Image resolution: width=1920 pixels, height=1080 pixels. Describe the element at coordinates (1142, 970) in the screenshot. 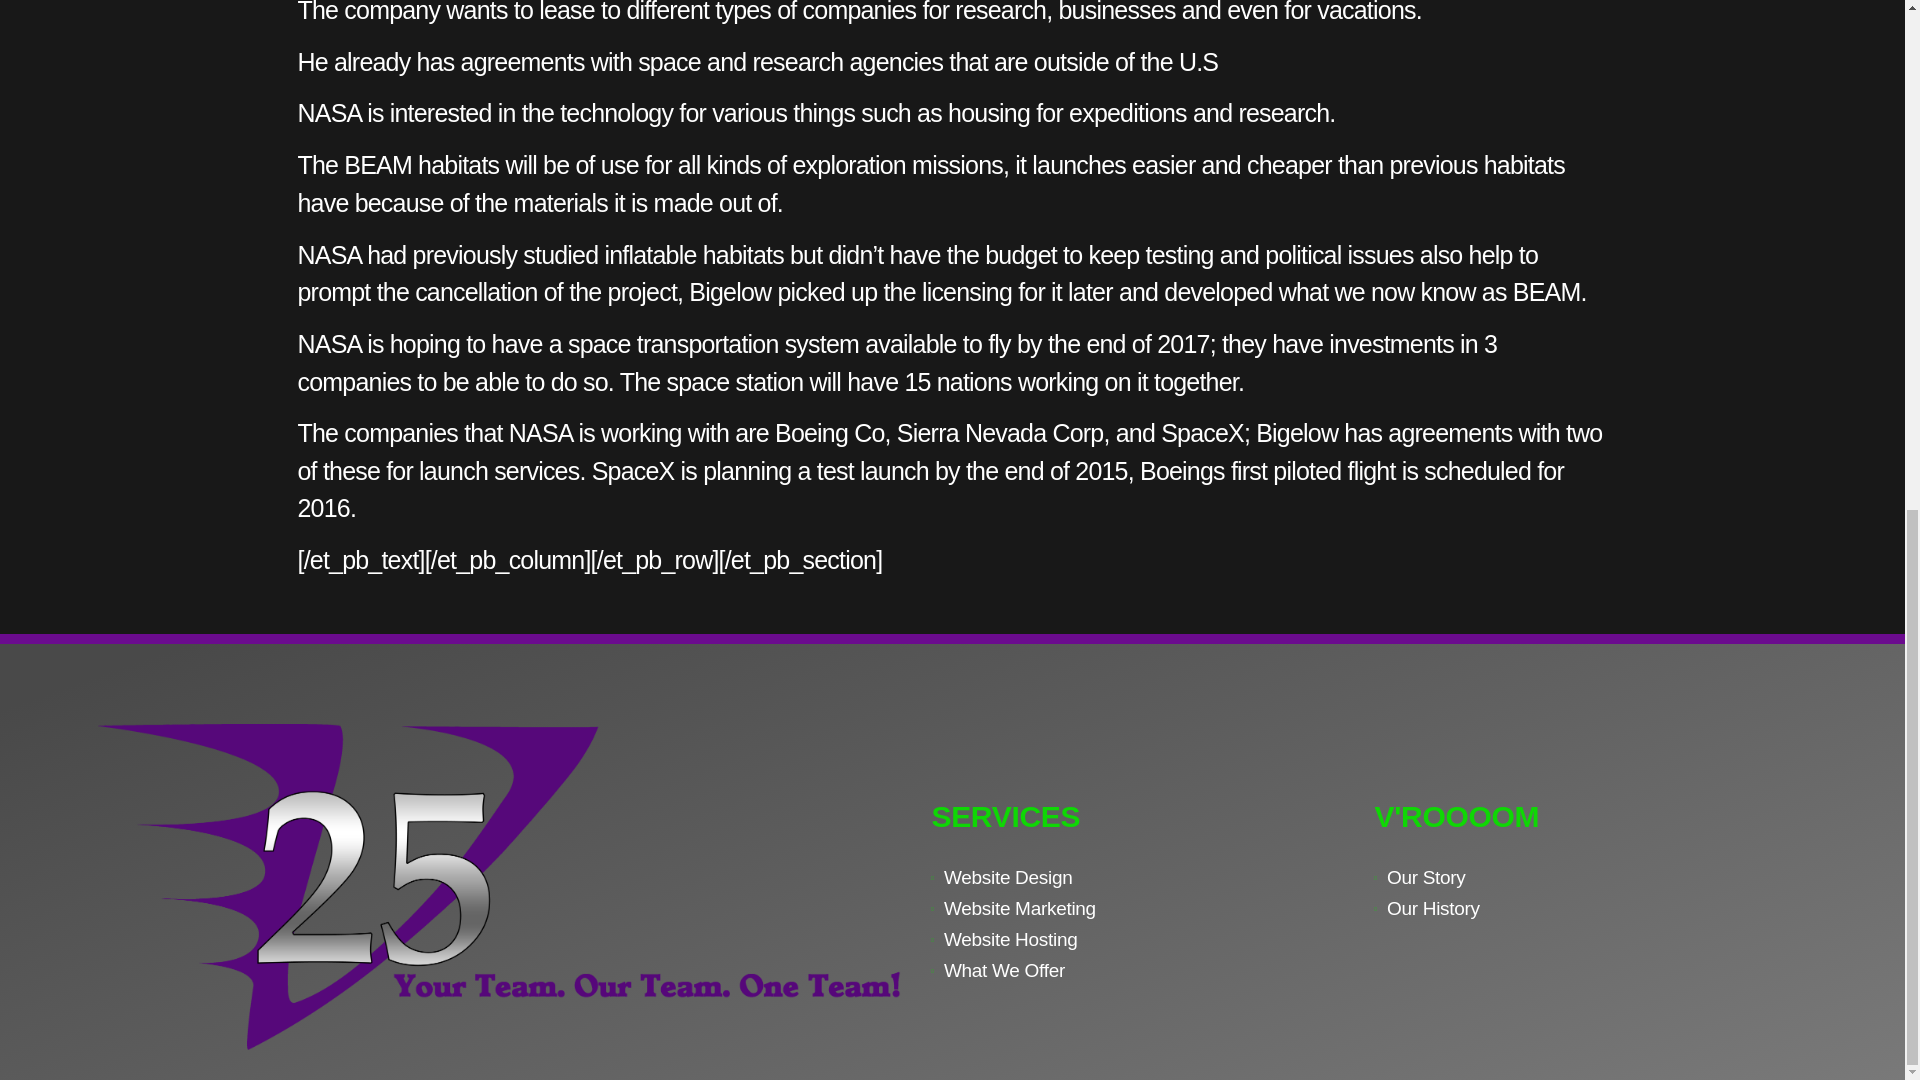

I see `What We Offer` at that location.